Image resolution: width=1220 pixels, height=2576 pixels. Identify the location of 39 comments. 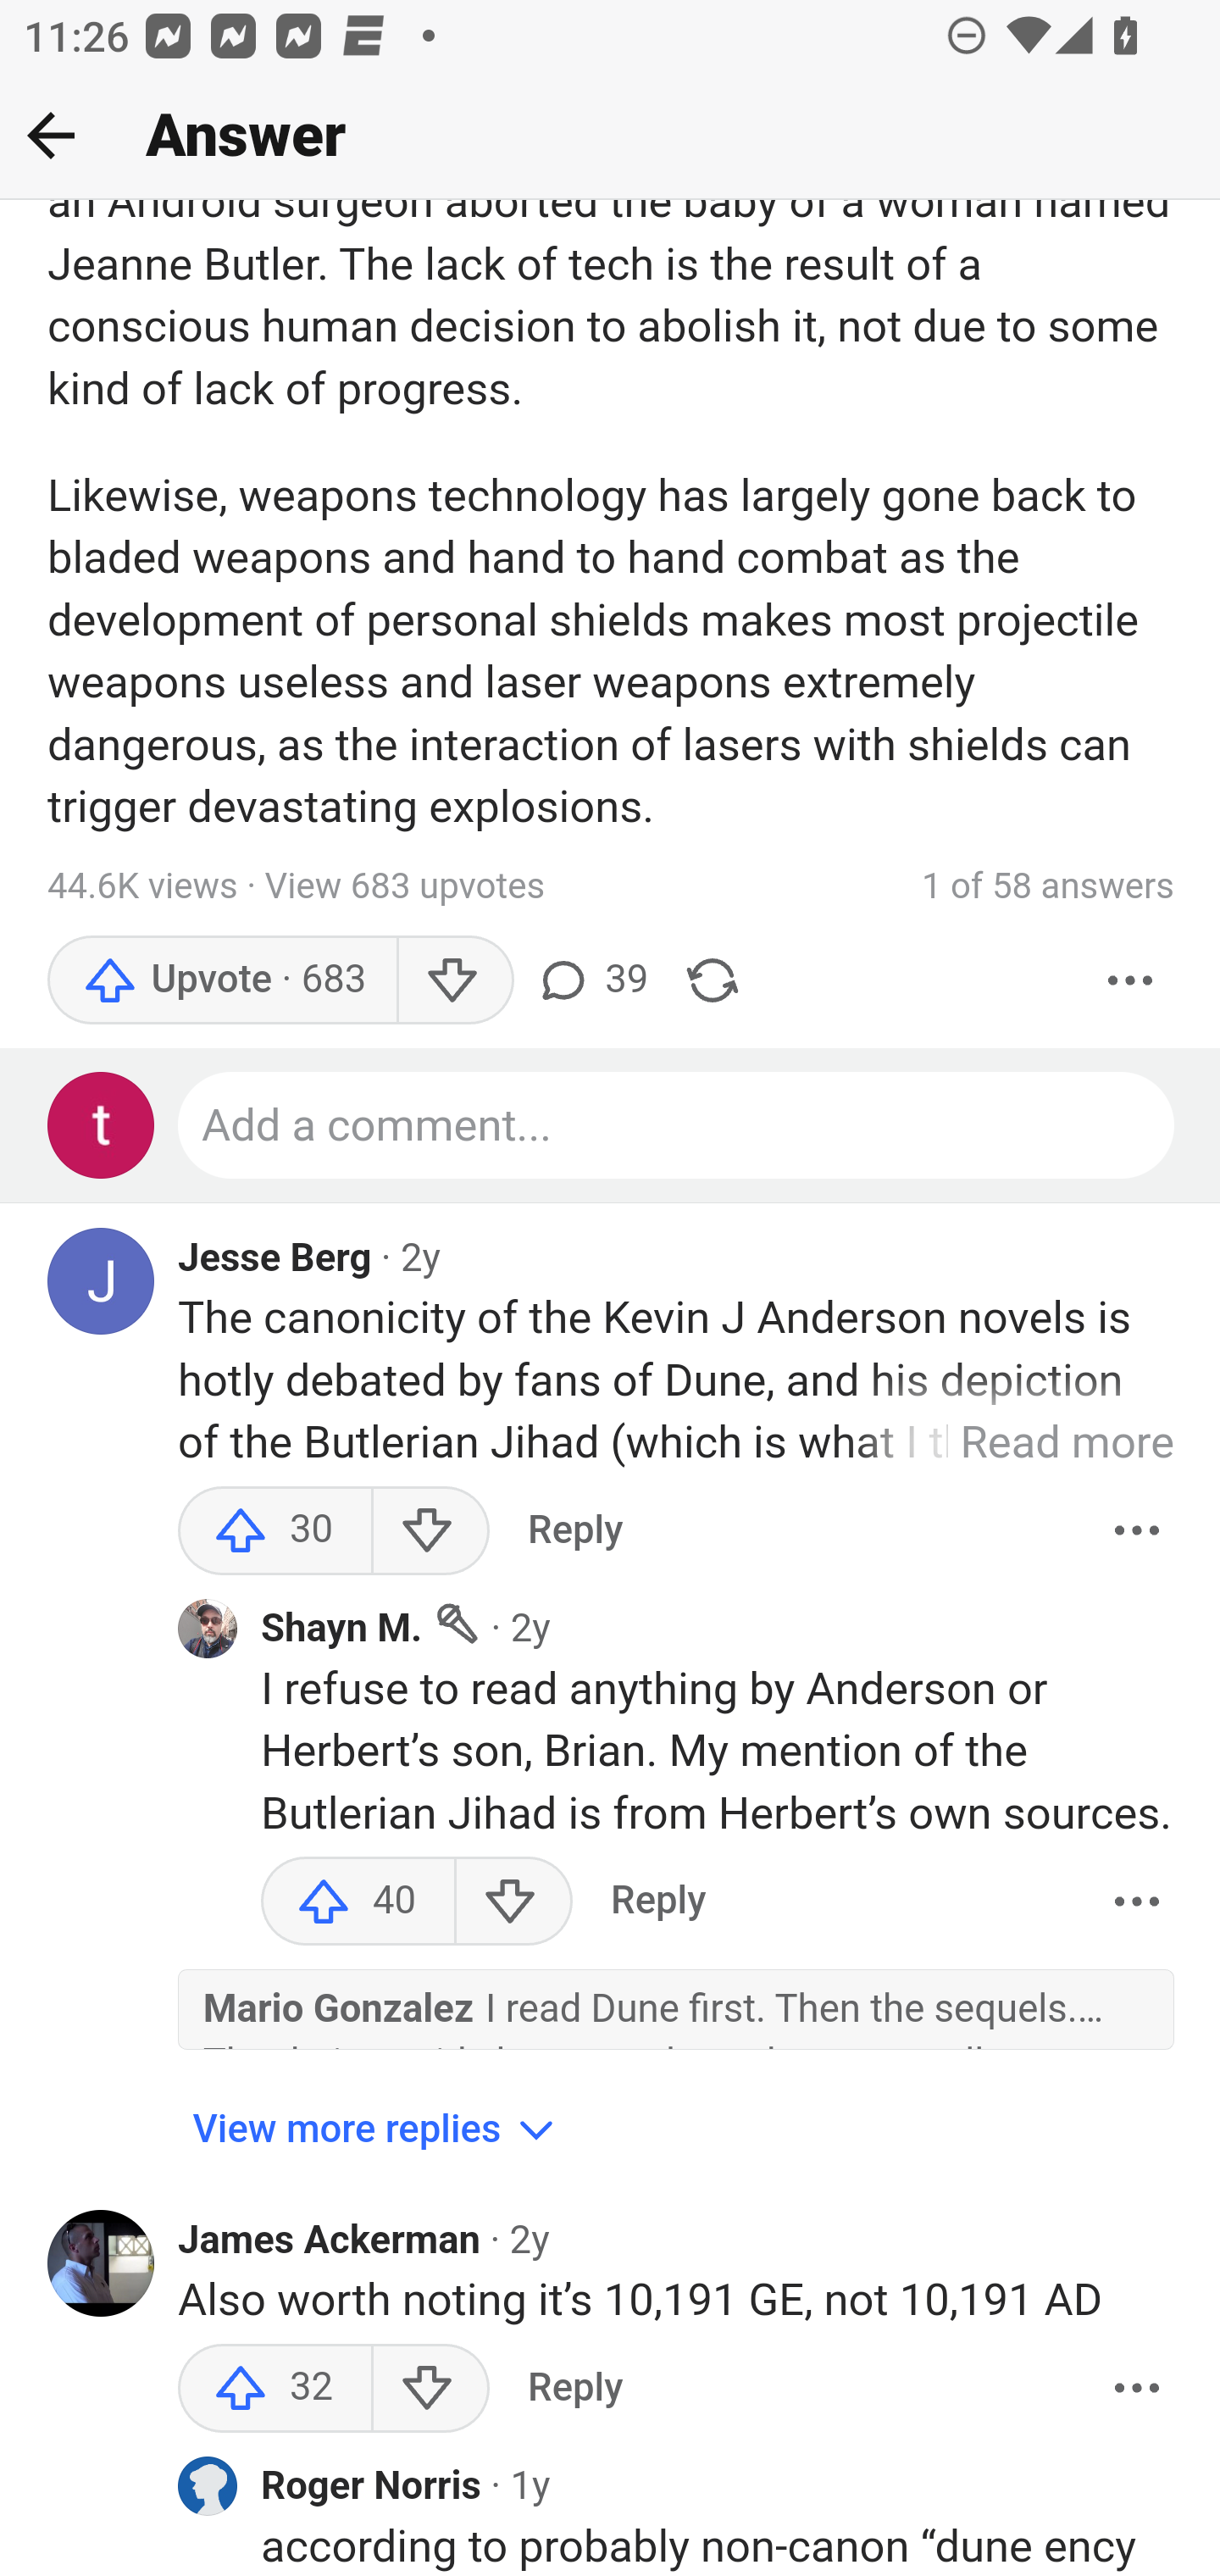
(591, 981).